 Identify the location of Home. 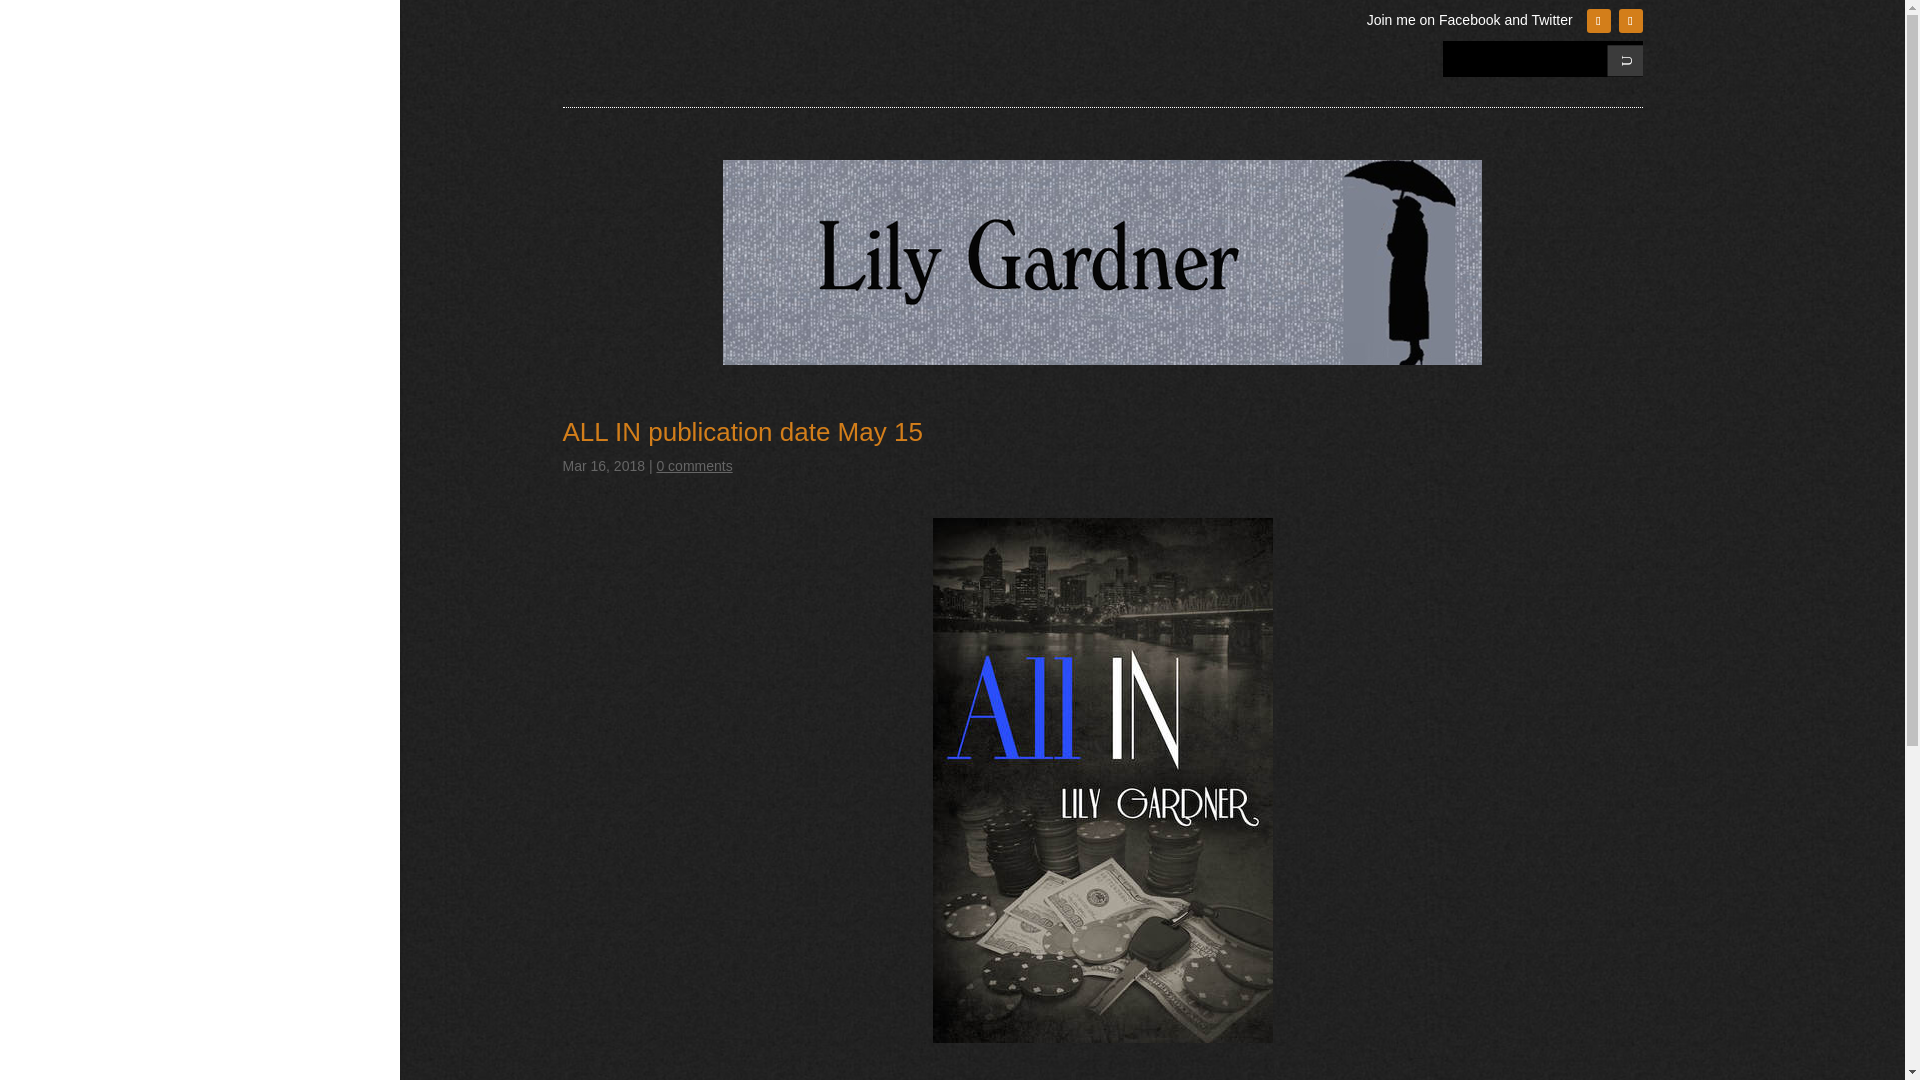
(240, 124).